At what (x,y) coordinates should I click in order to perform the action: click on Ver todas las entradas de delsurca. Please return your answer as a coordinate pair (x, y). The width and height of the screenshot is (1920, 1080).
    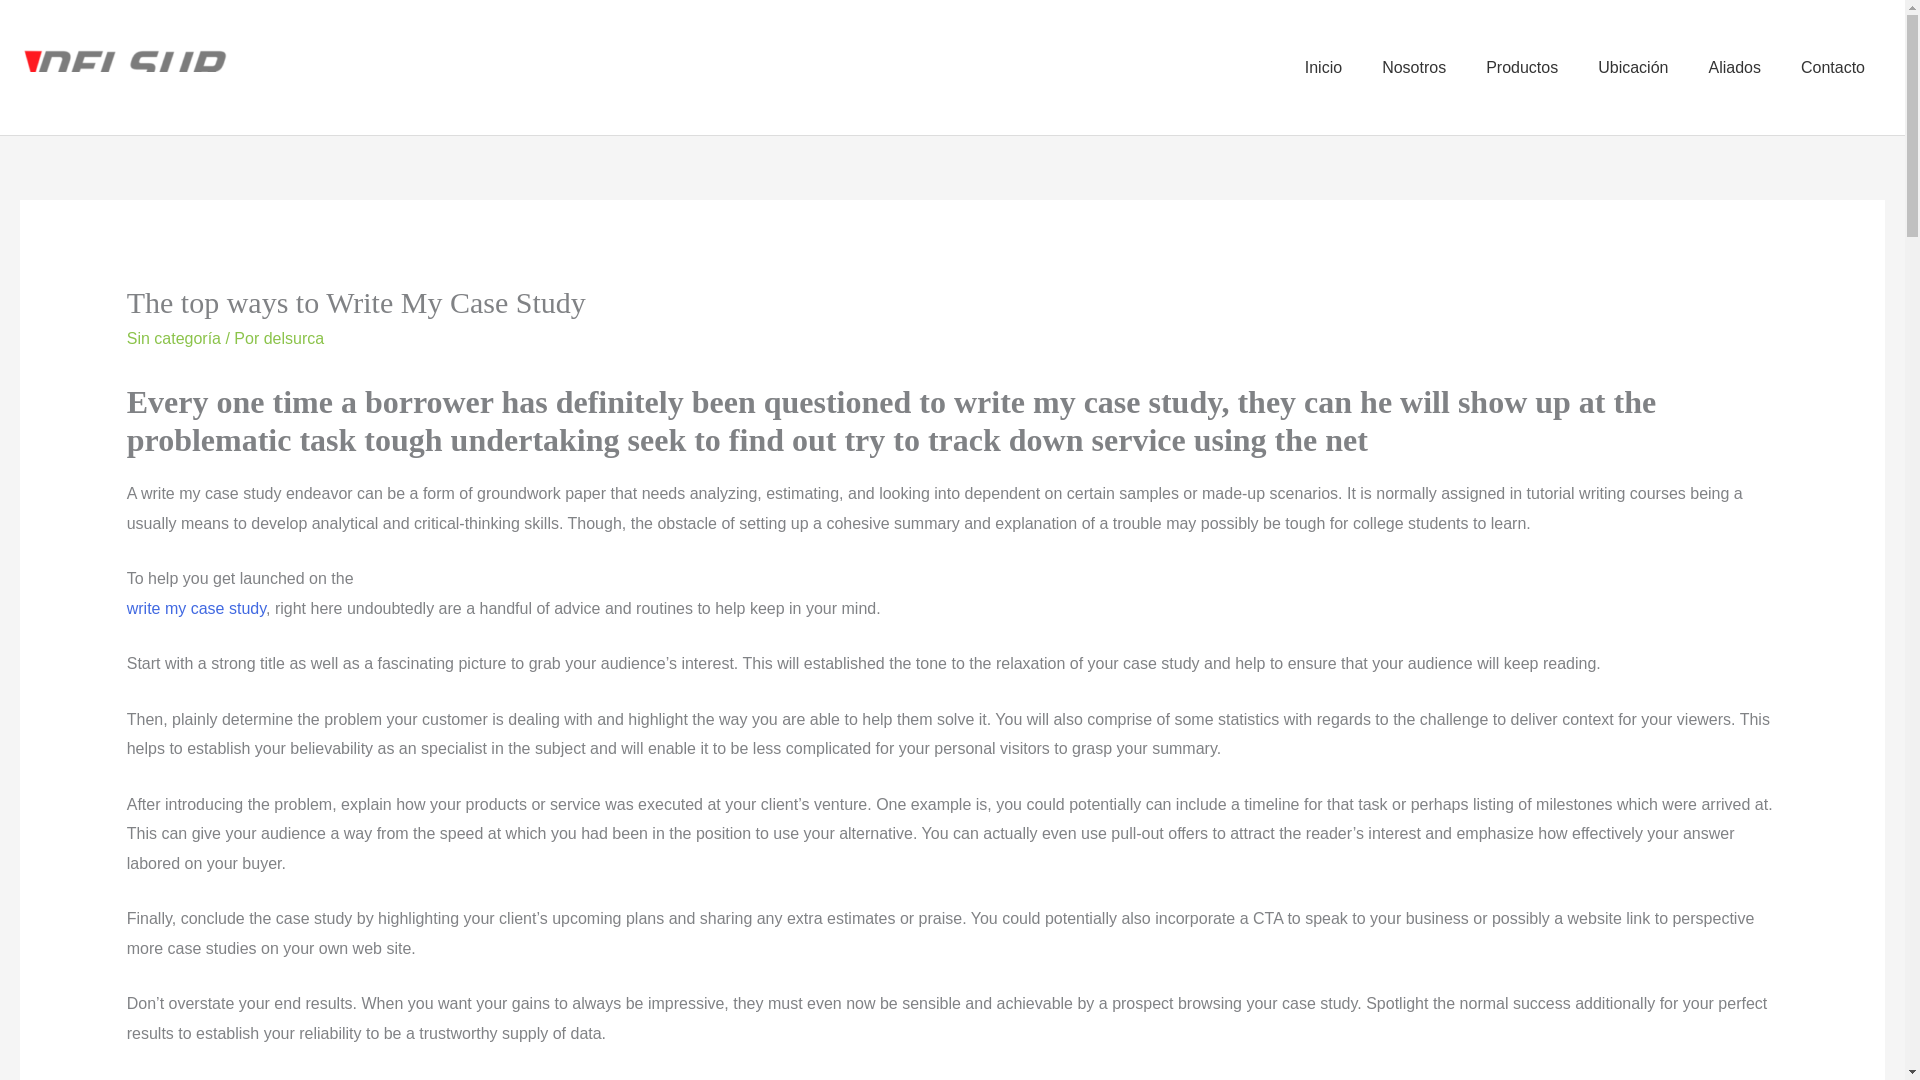
    Looking at the image, I should click on (294, 338).